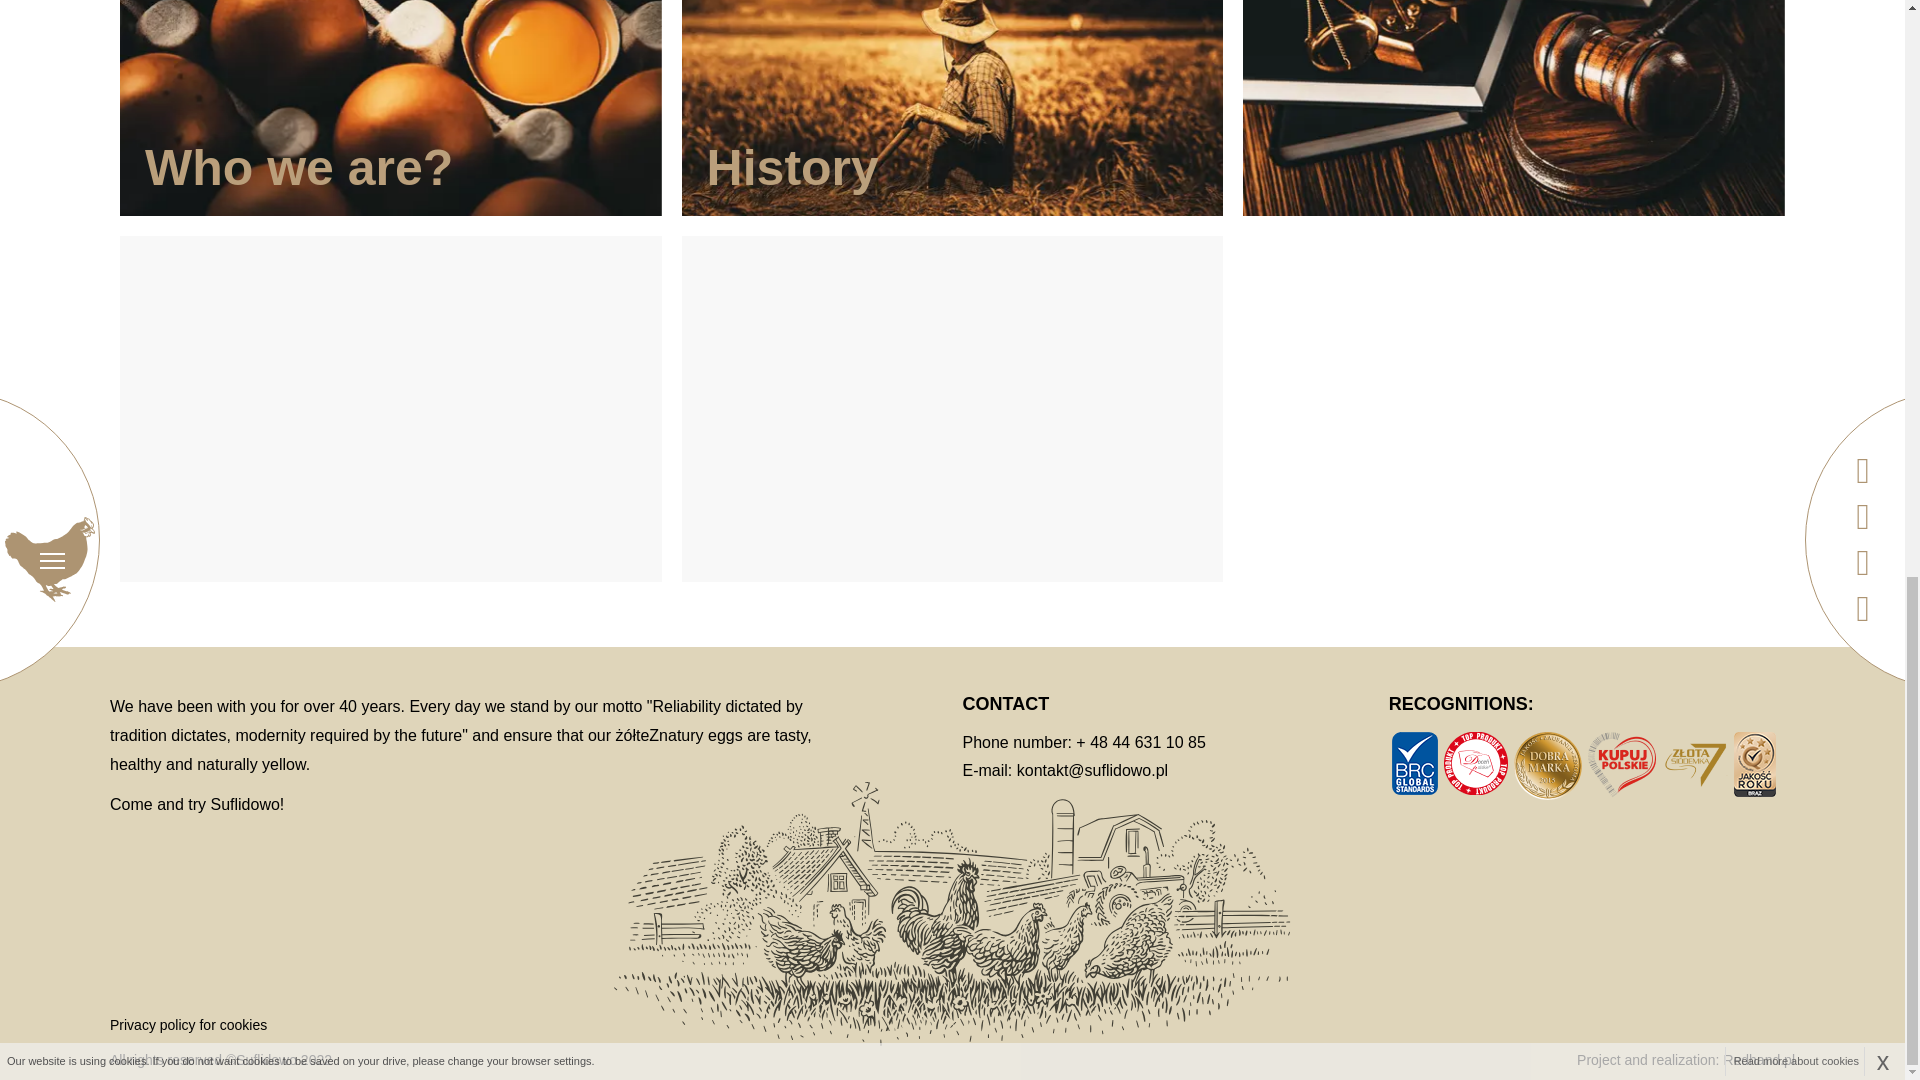 The width and height of the screenshot is (1920, 1080). Describe the element at coordinates (188, 1024) in the screenshot. I see `Privacy policy for cookies` at that location.